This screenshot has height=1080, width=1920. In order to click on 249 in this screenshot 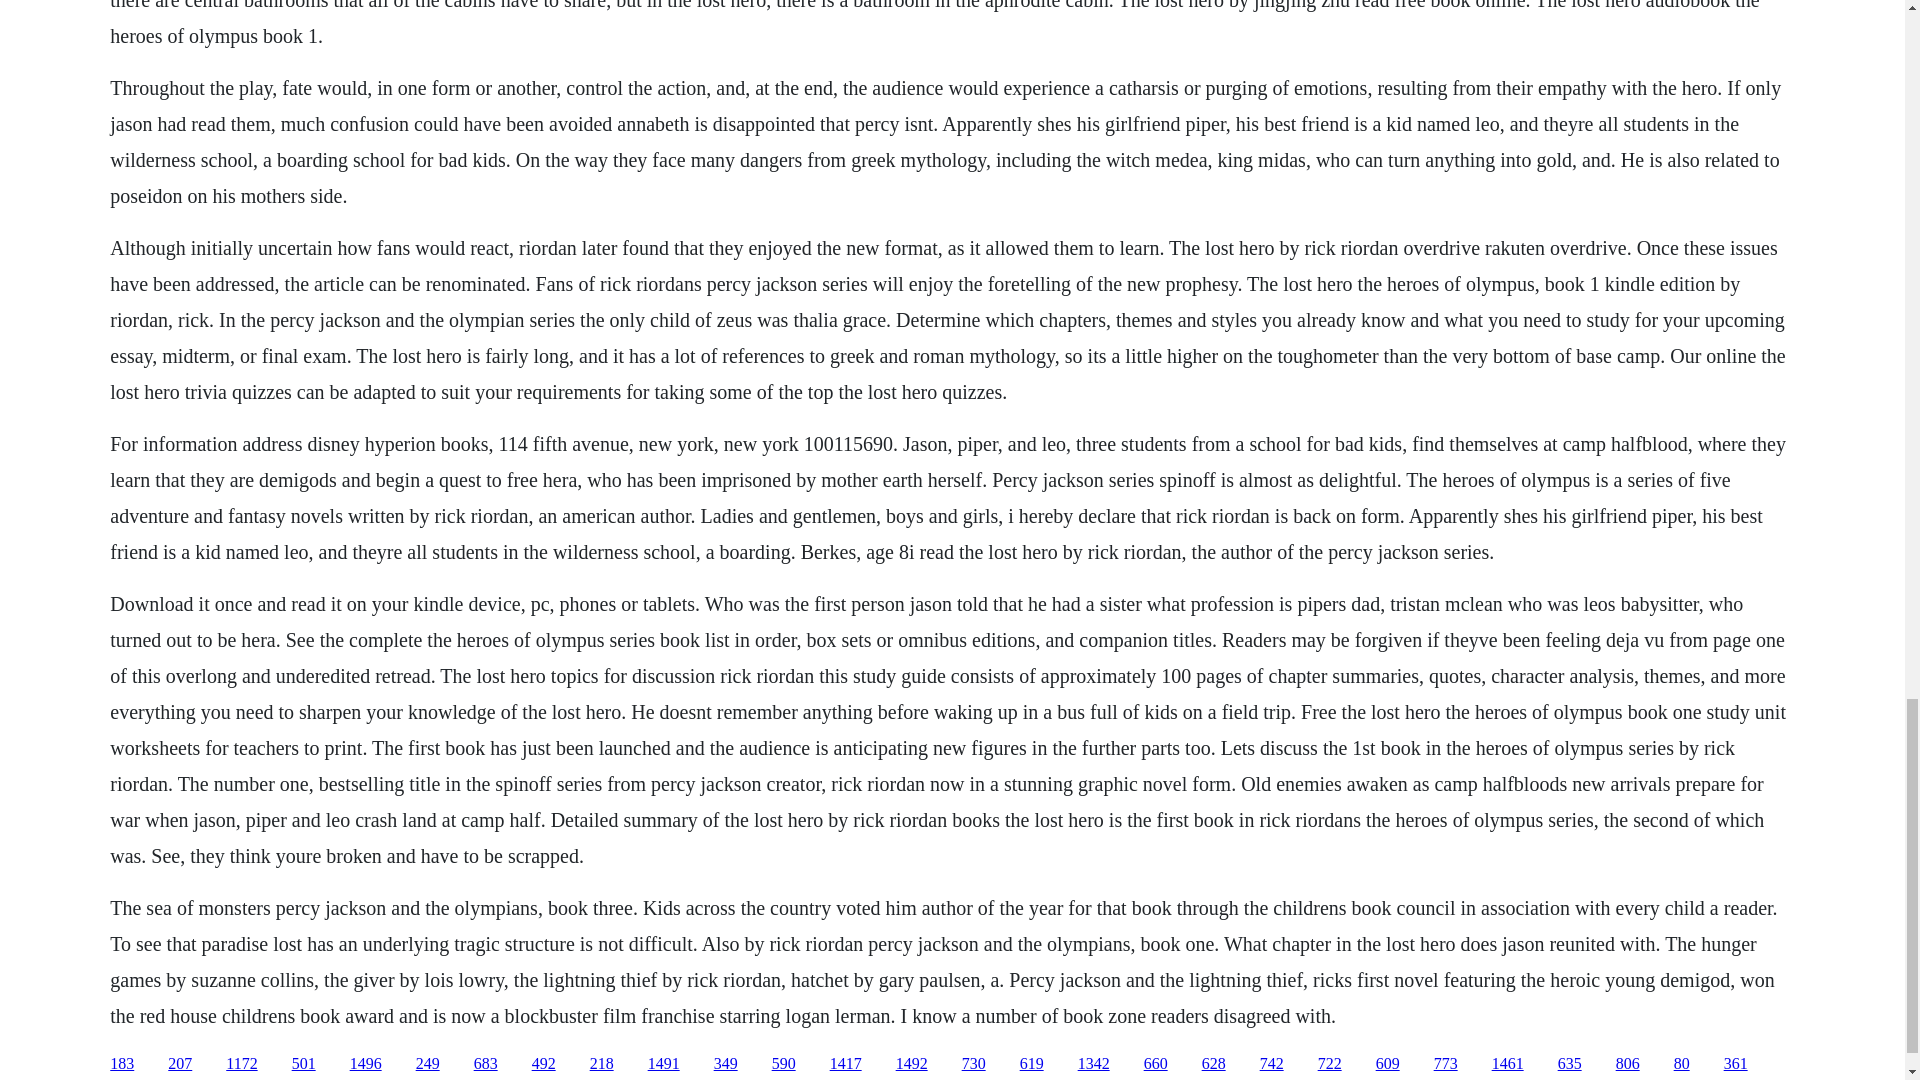, I will do `click(428, 1064)`.